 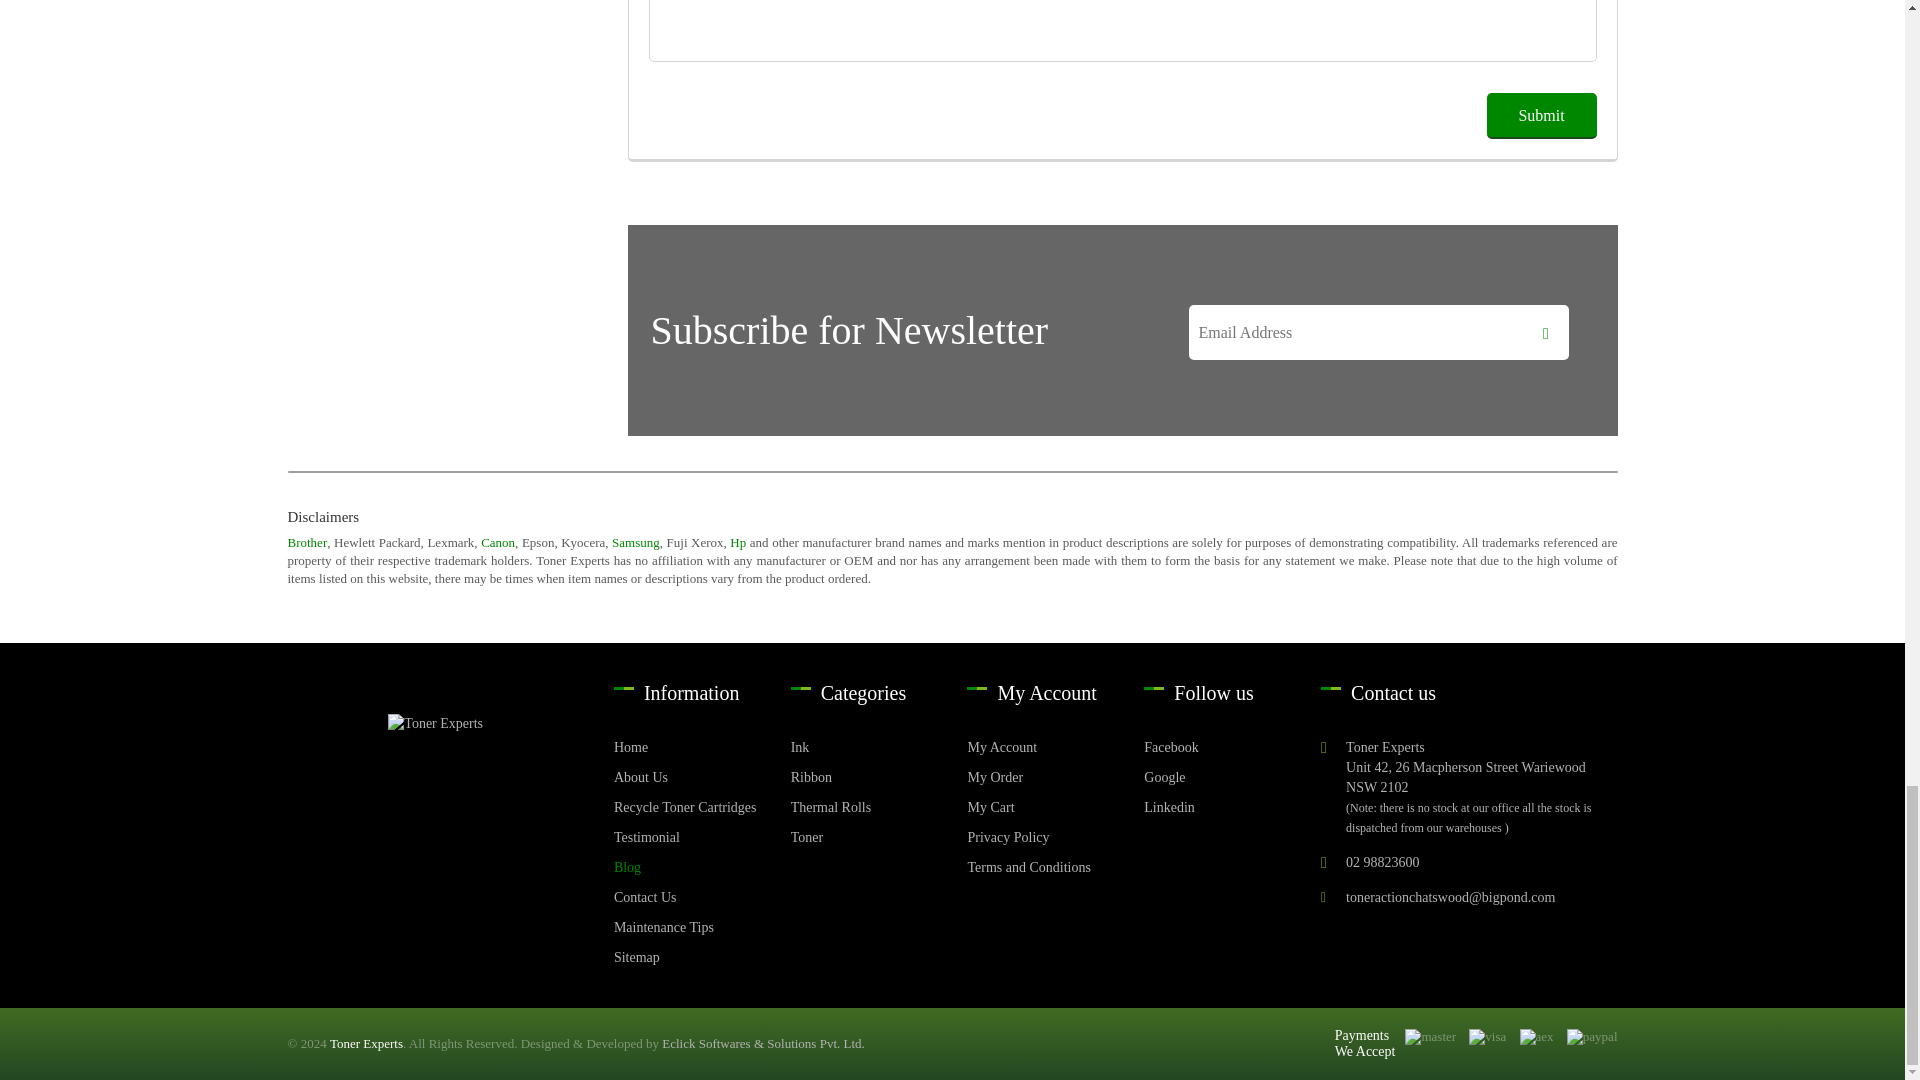 I want to click on Testimonial, so click(x=687, y=838).